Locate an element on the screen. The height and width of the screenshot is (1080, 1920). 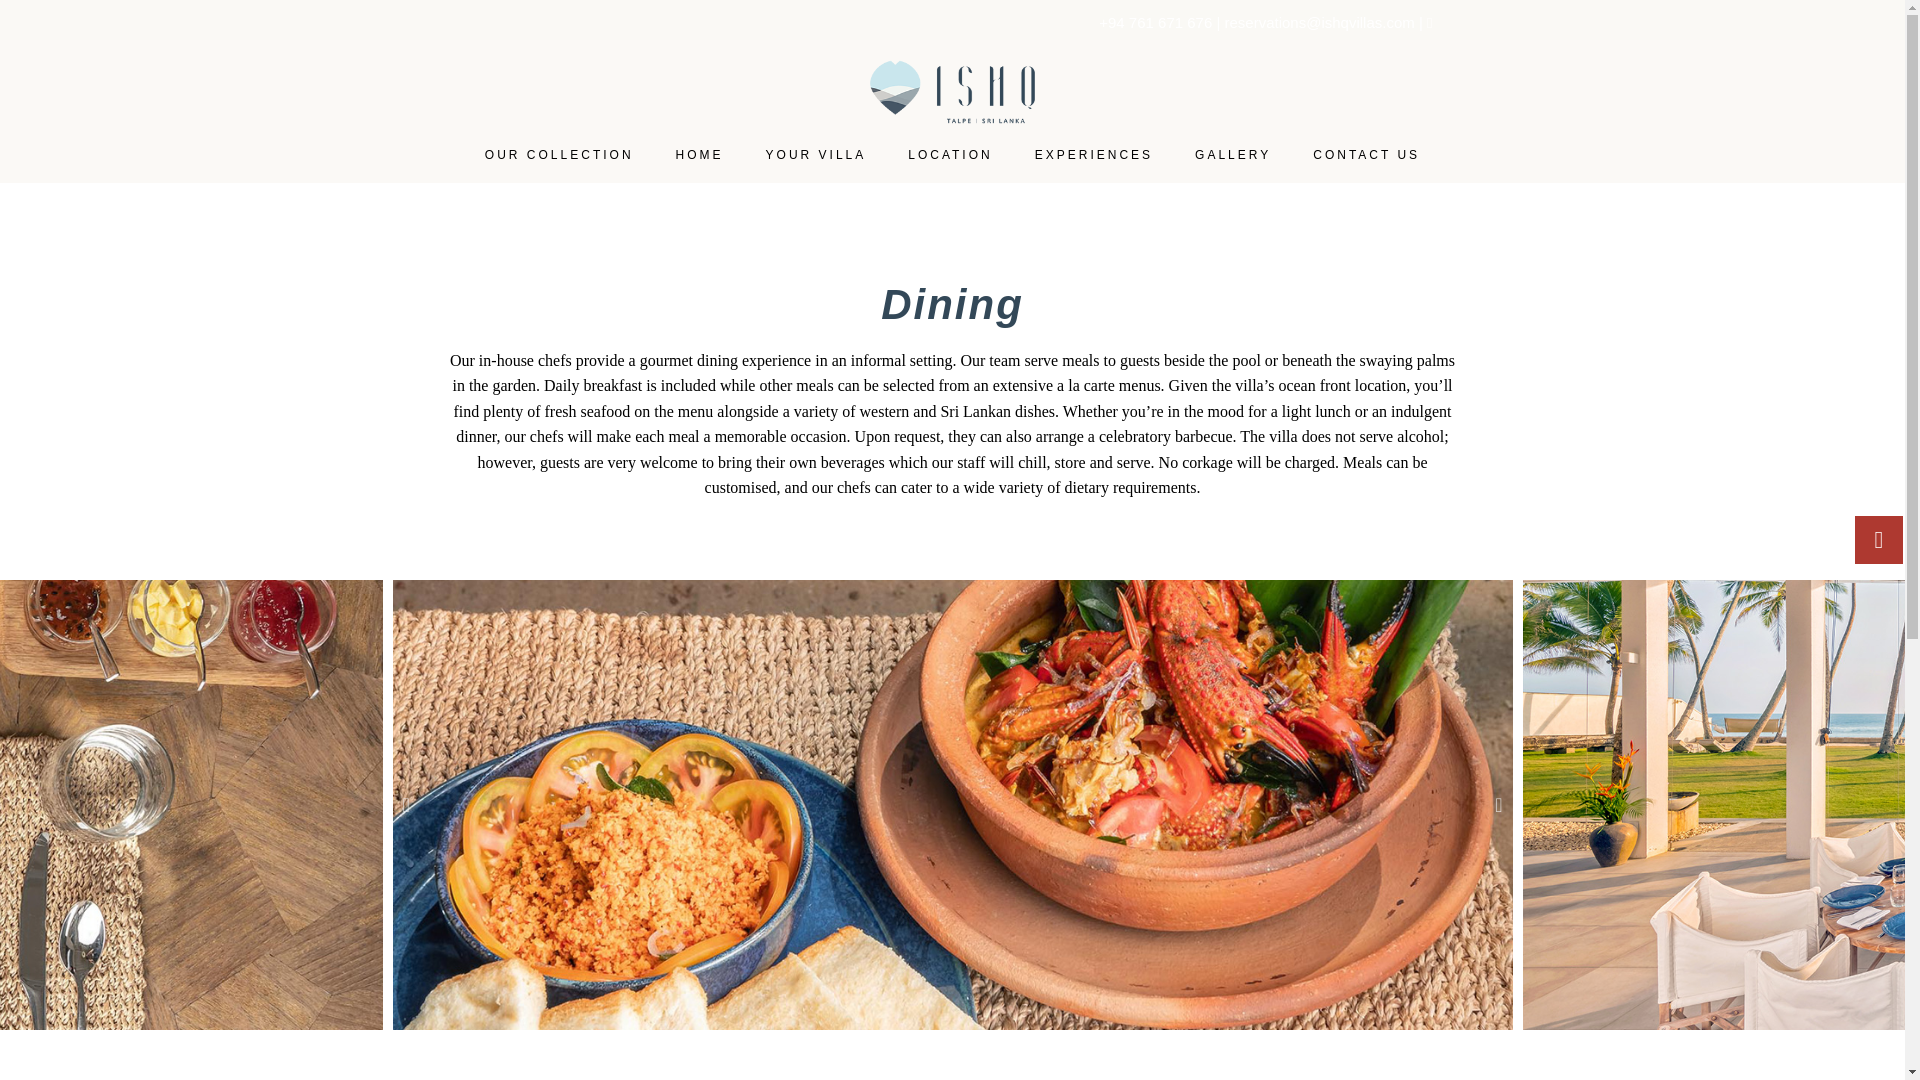
EXPERIENCES is located at coordinates (1094, 154).